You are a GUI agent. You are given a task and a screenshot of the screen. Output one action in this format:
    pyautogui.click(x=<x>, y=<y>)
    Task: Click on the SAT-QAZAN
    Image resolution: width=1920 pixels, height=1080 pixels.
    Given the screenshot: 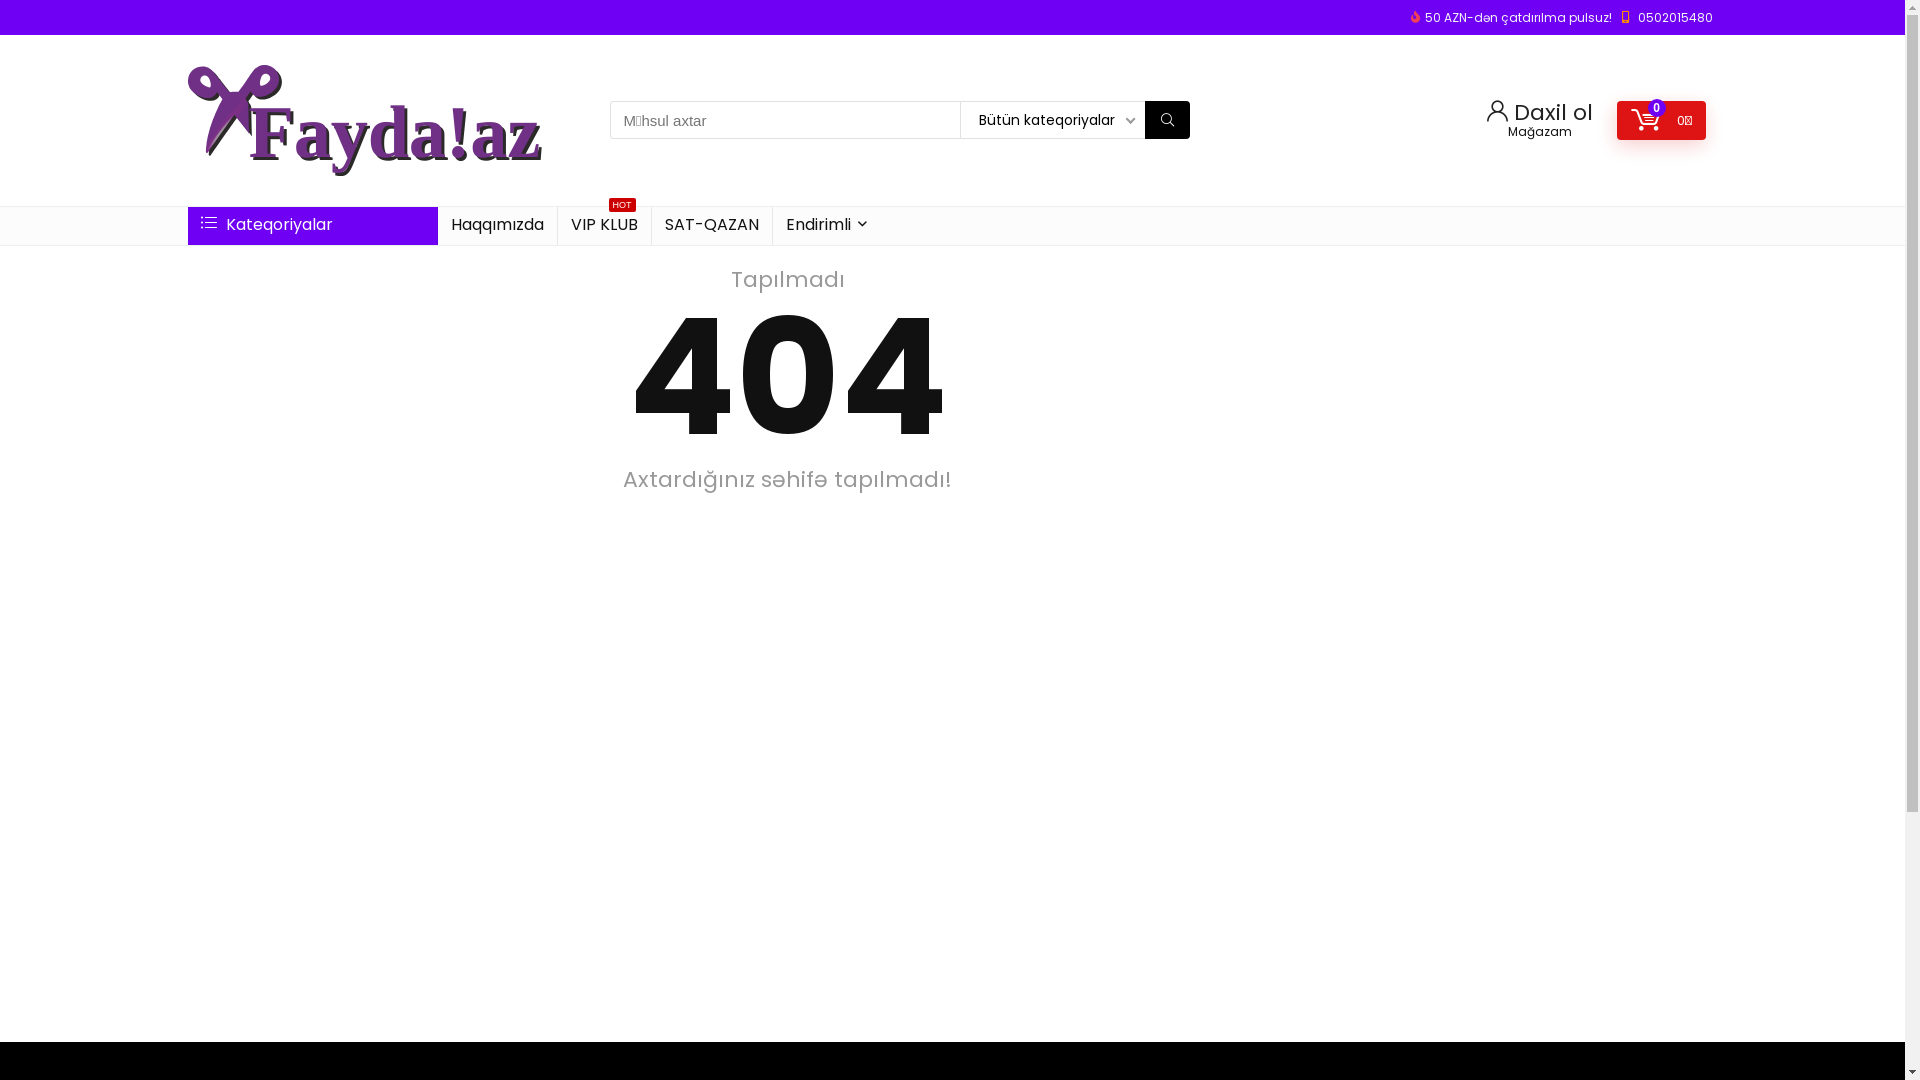 What is the action you would take?
    pyautogui.click(x=712, y=226)
    